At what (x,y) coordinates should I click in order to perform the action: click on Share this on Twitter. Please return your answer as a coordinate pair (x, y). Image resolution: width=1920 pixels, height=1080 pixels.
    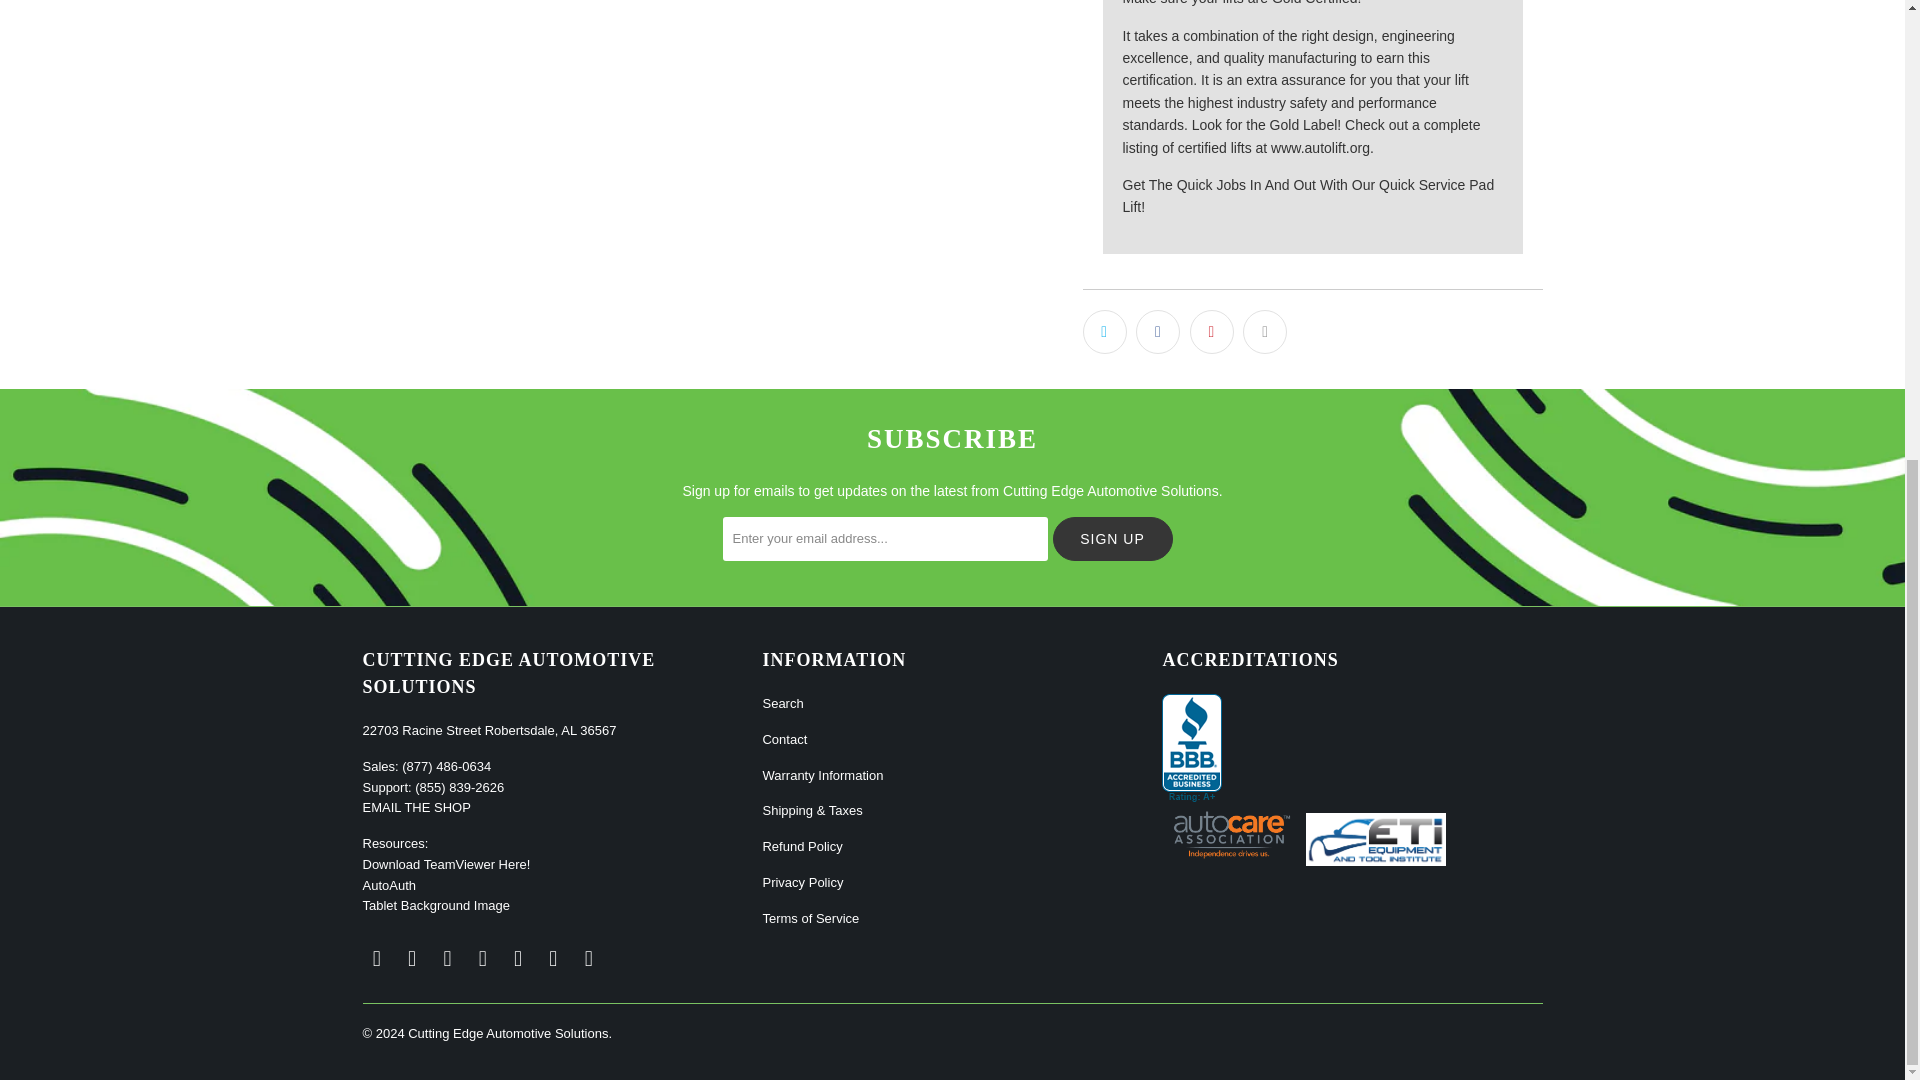
    Looking at the image, I should click on (1104, 332).